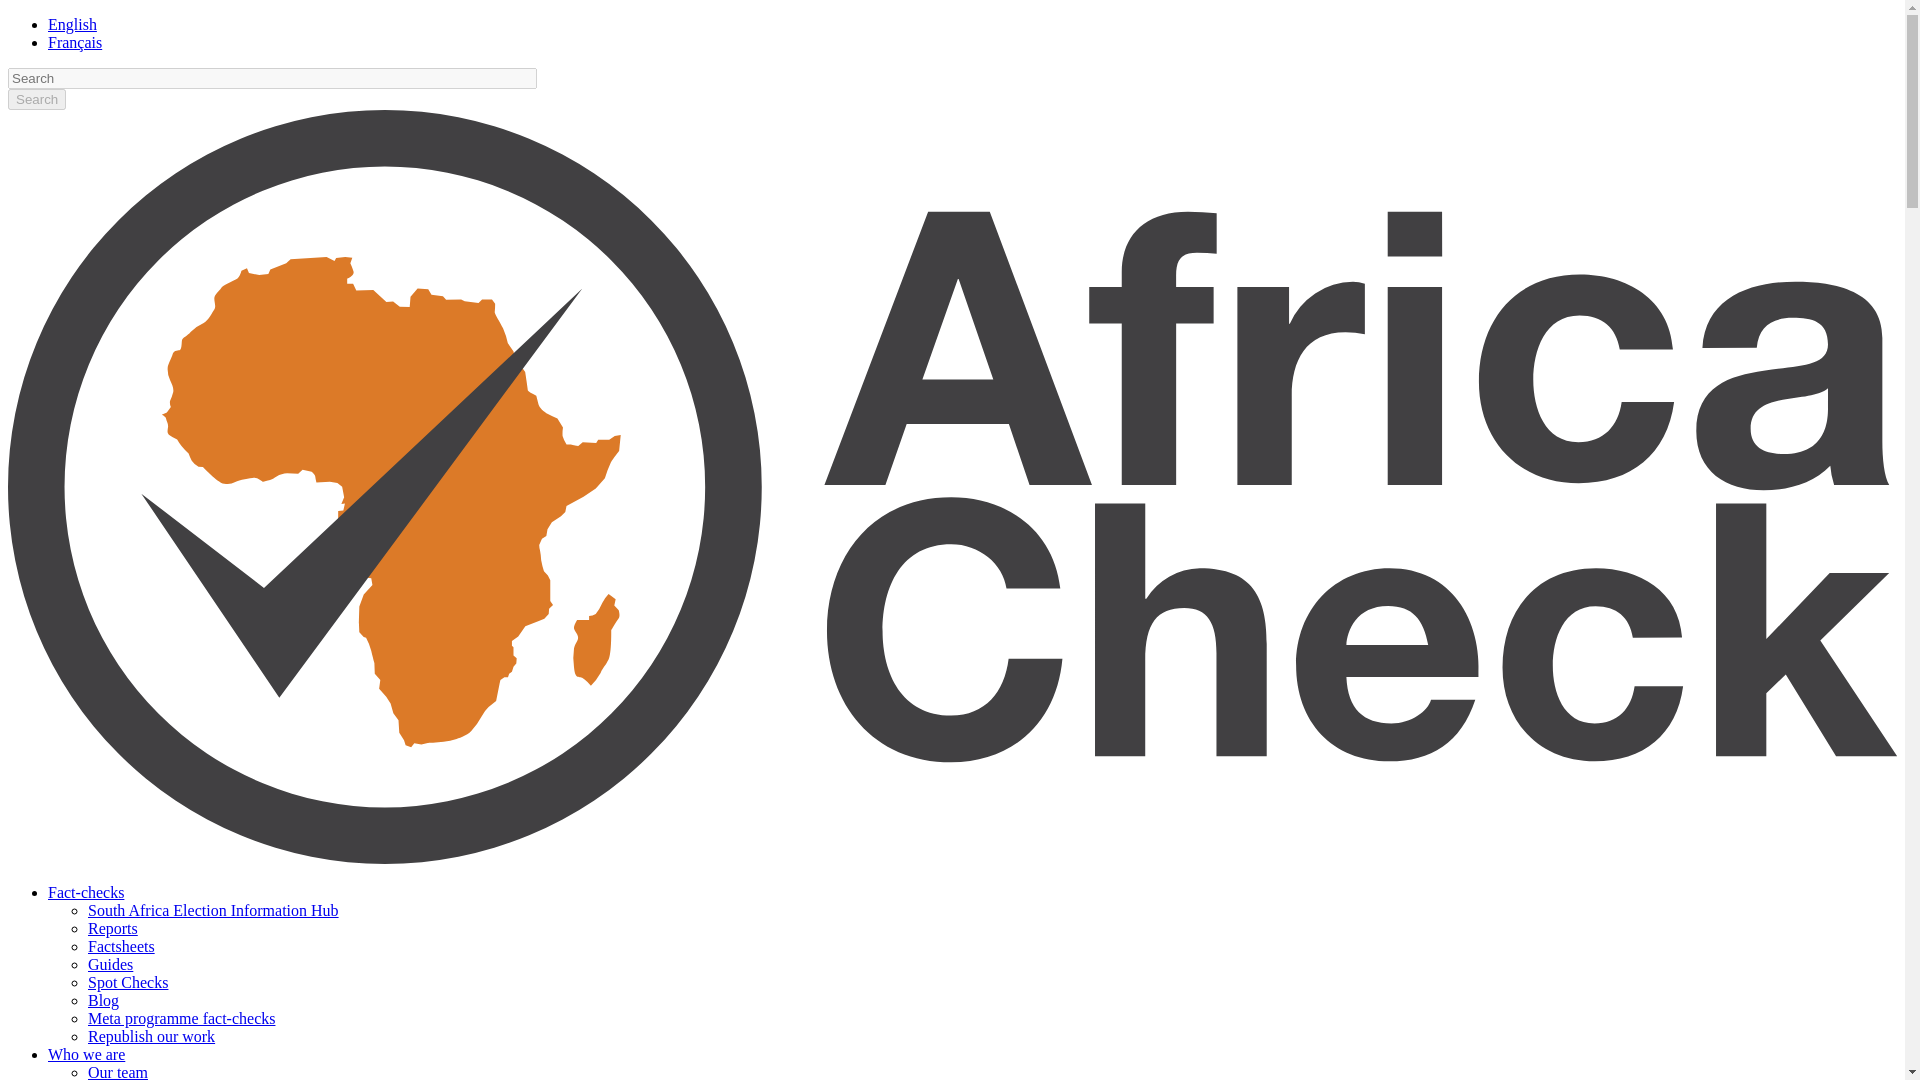 The image size is (1920, 1080). What do you see at coordinates (113, 928) in the screenshot?
I see `Reports` at bounding box center [113, 928].